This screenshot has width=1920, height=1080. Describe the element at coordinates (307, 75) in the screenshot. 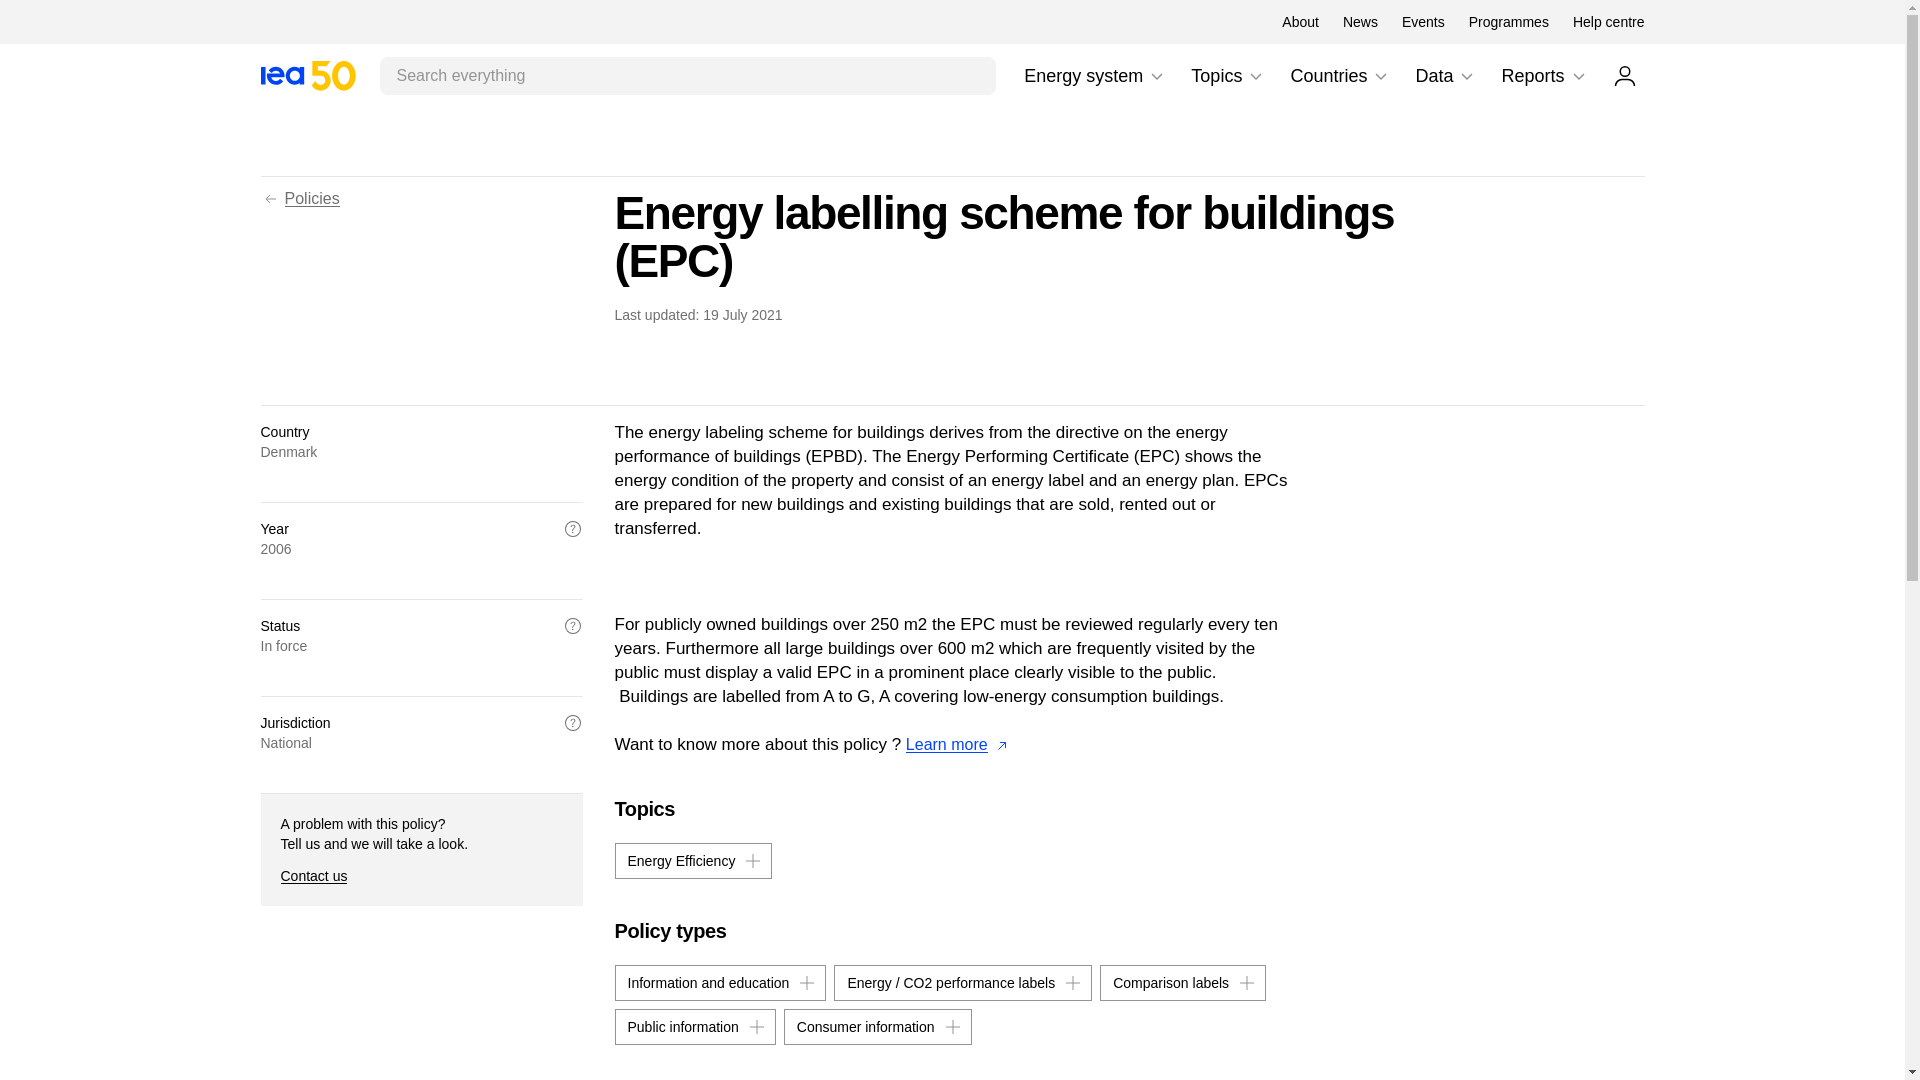

I see `IEA` at that location.